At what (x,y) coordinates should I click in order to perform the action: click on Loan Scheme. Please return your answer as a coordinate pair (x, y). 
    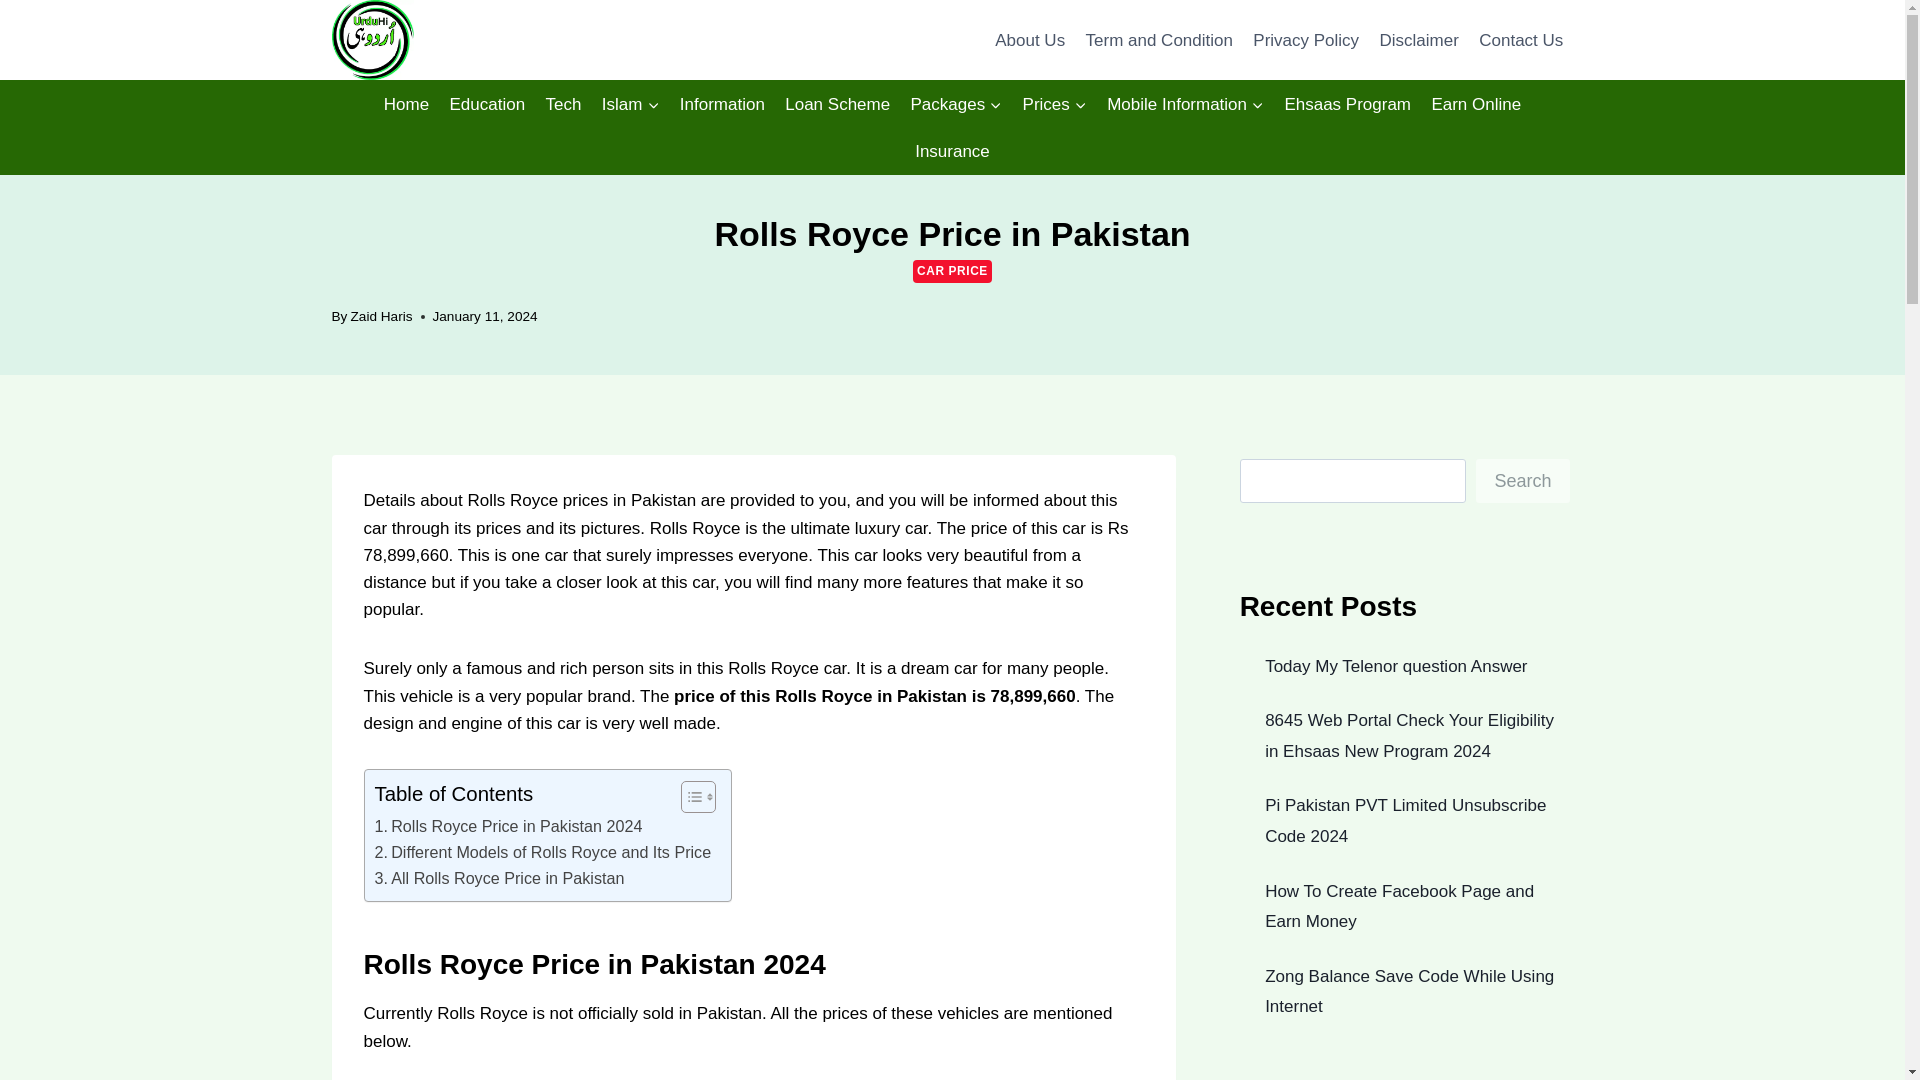
    Looking at the image, I should click on (838, 104).